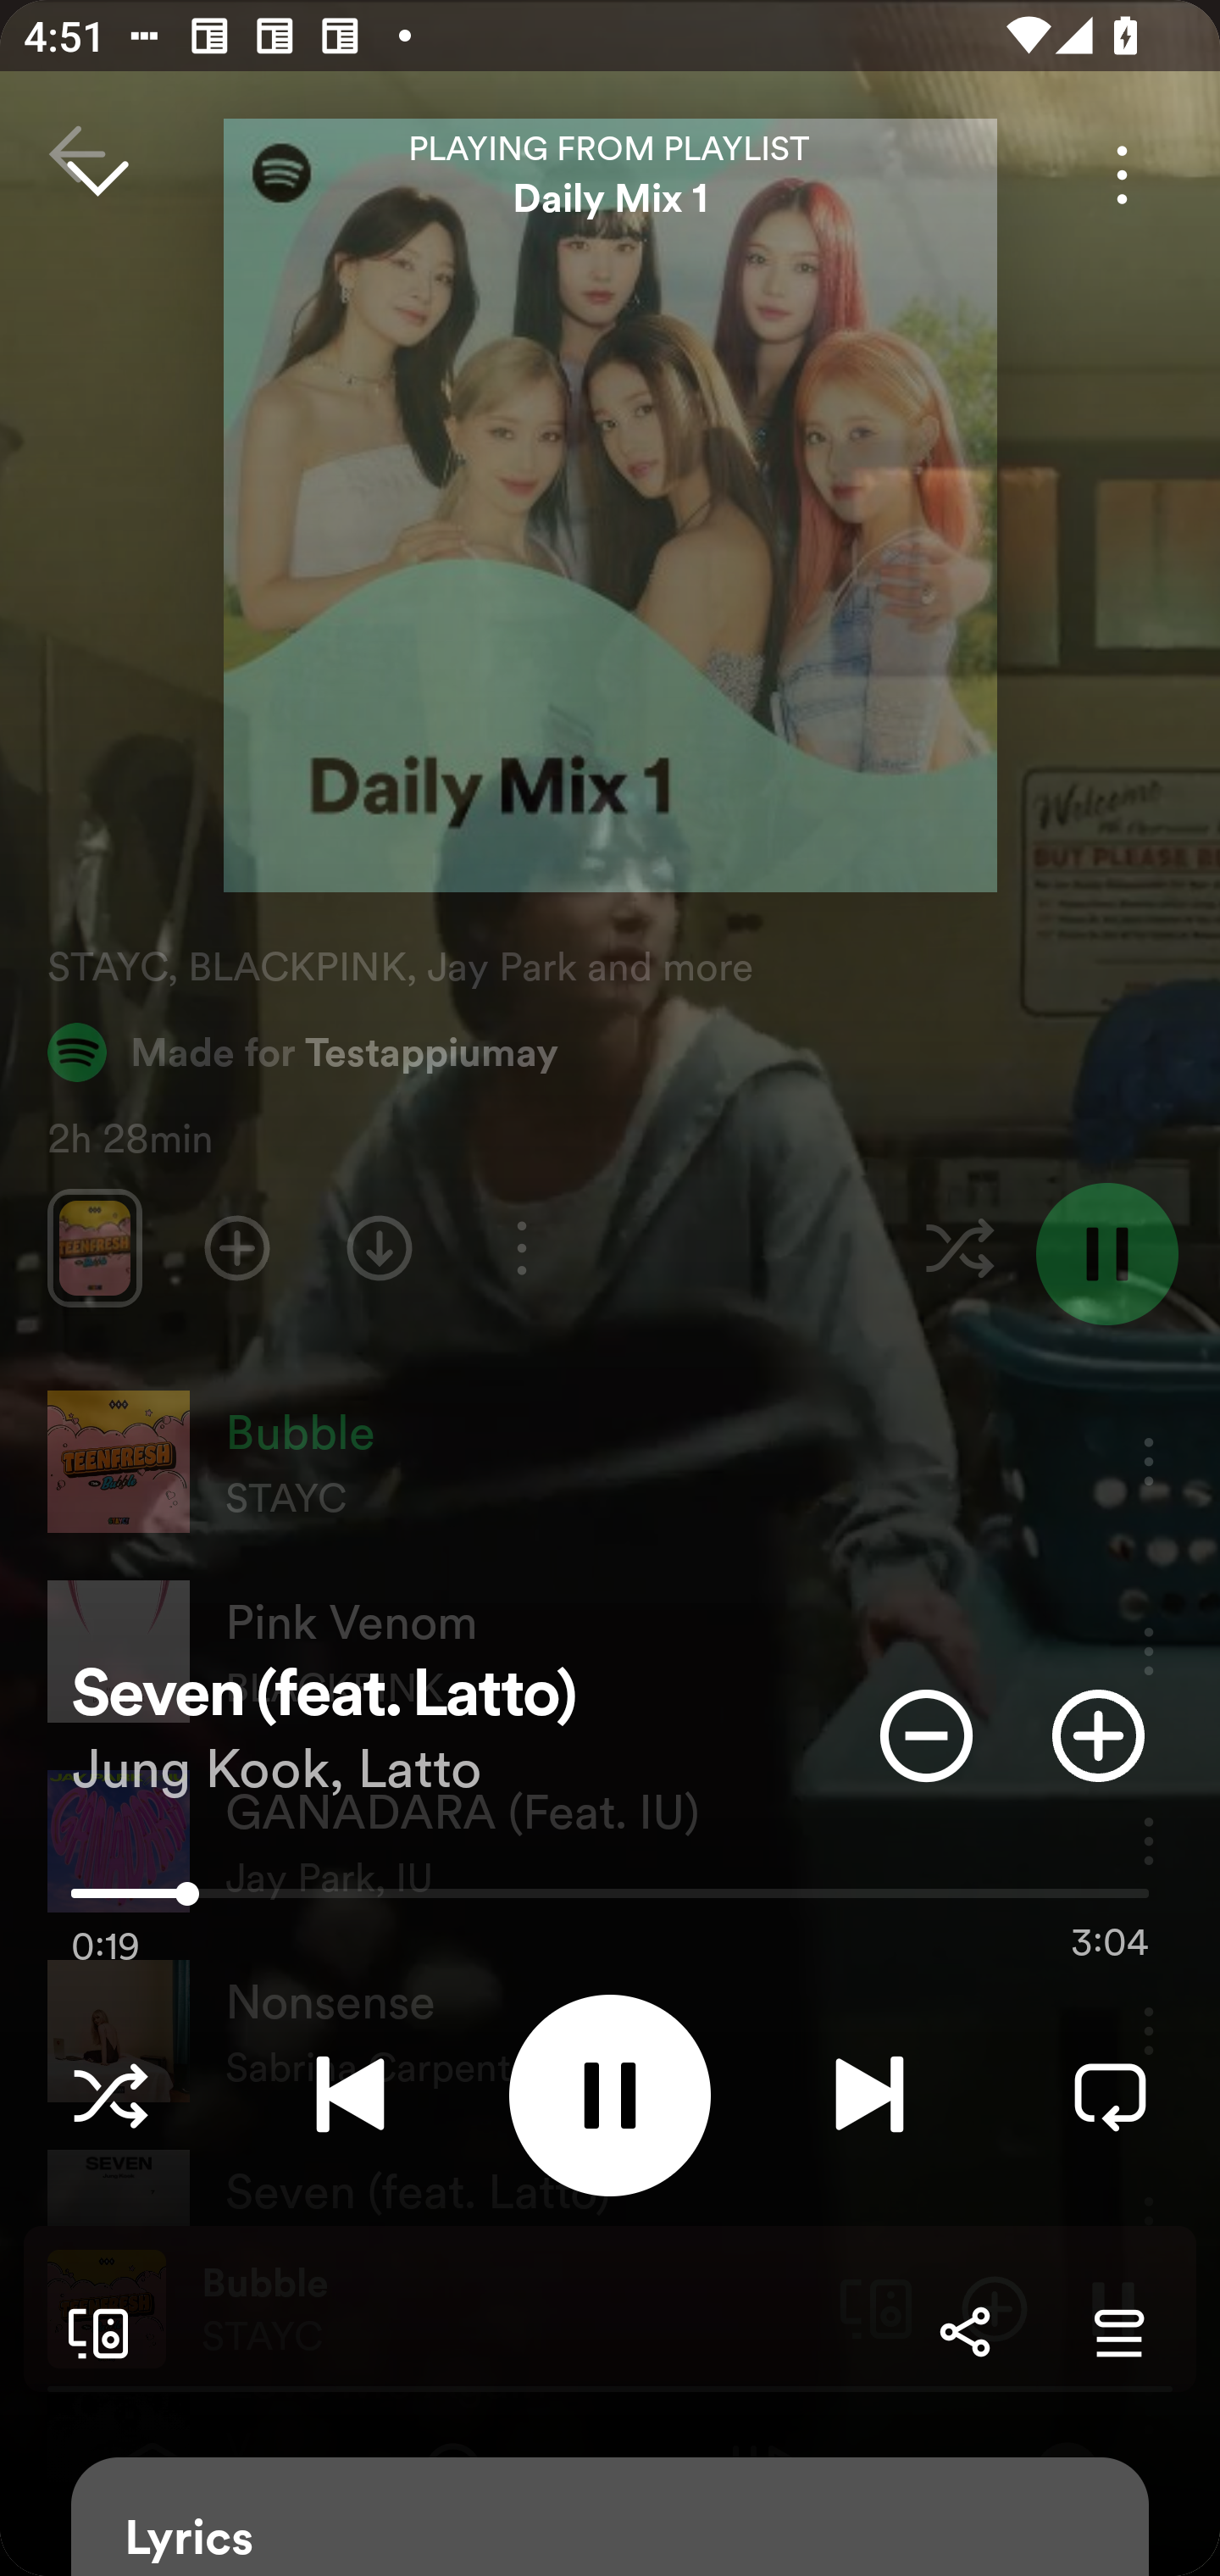 Image resolution: width=1220 pixels, height=2576 pixels. I want to click on PLAYING FROM PLAYLIST Daily Mix 1, so click(610, 175).